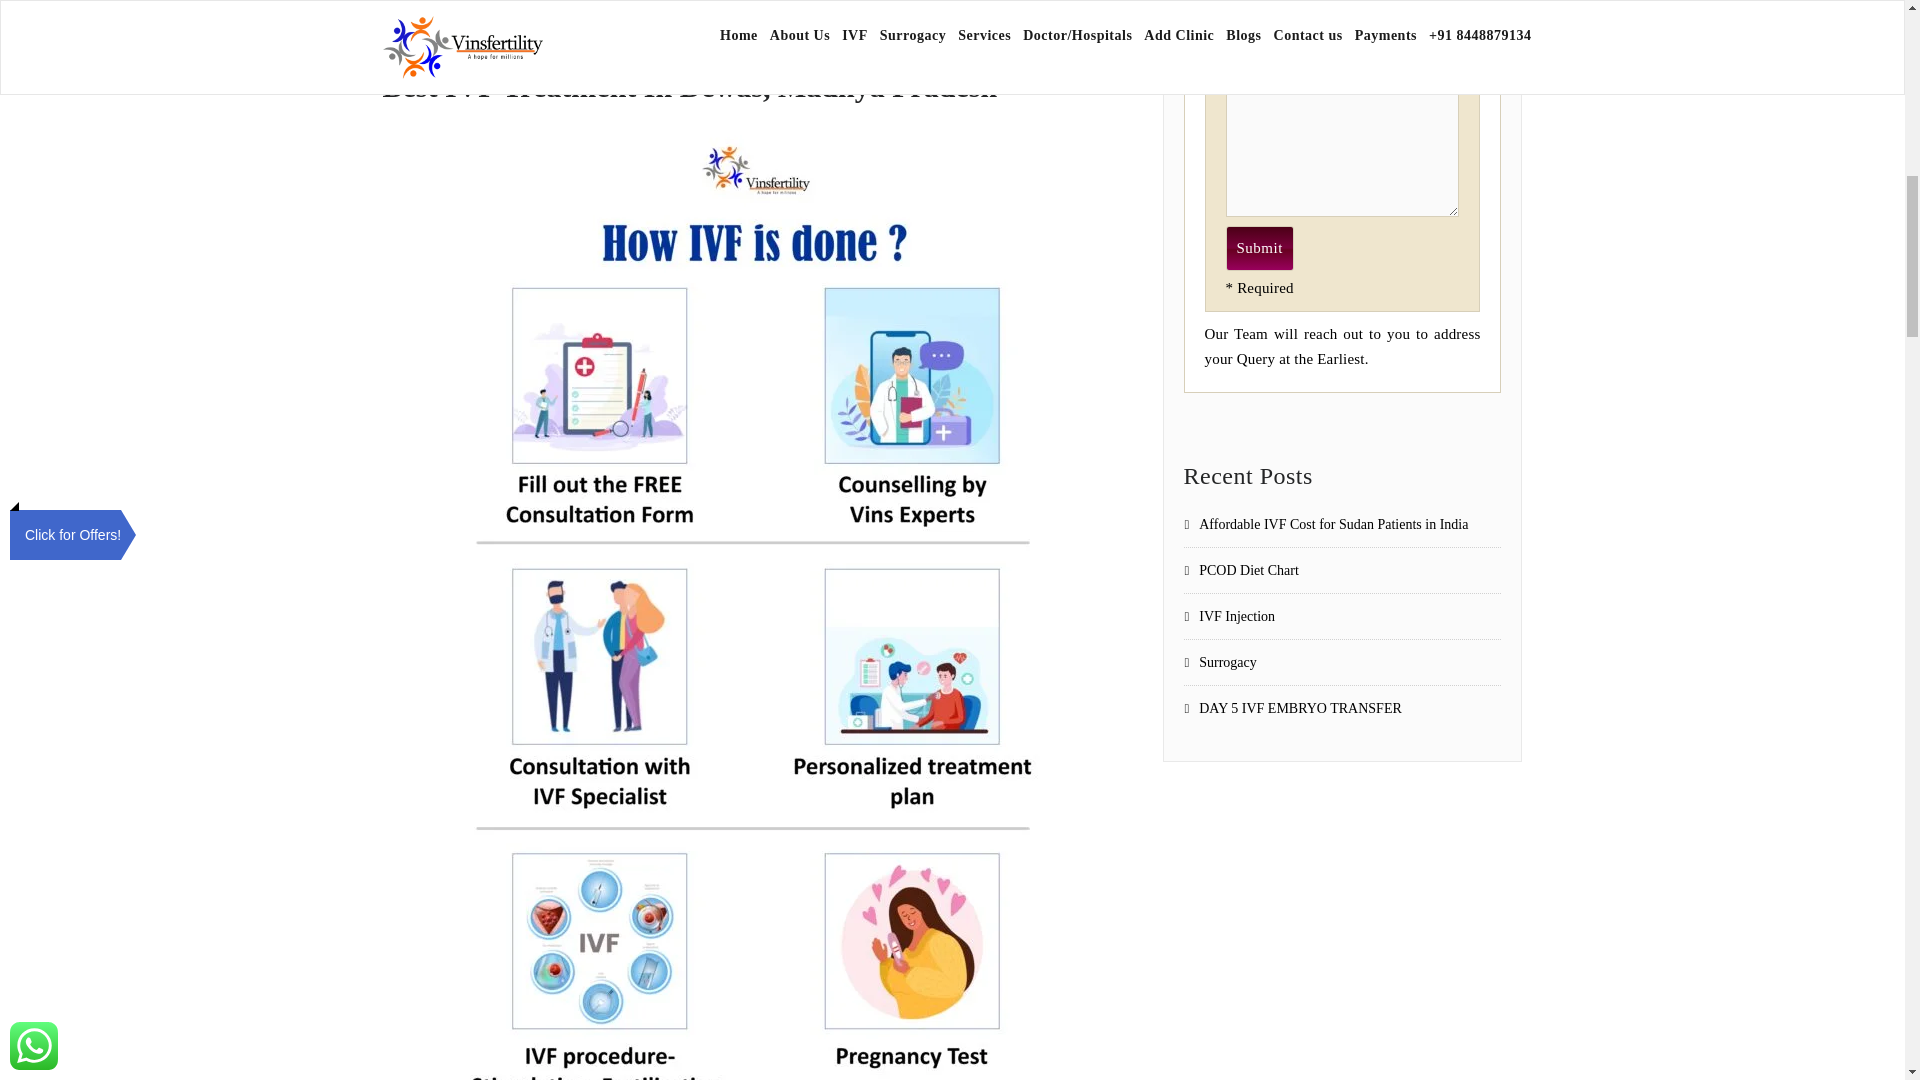  I want to click on Submit, so click(1260, 248).